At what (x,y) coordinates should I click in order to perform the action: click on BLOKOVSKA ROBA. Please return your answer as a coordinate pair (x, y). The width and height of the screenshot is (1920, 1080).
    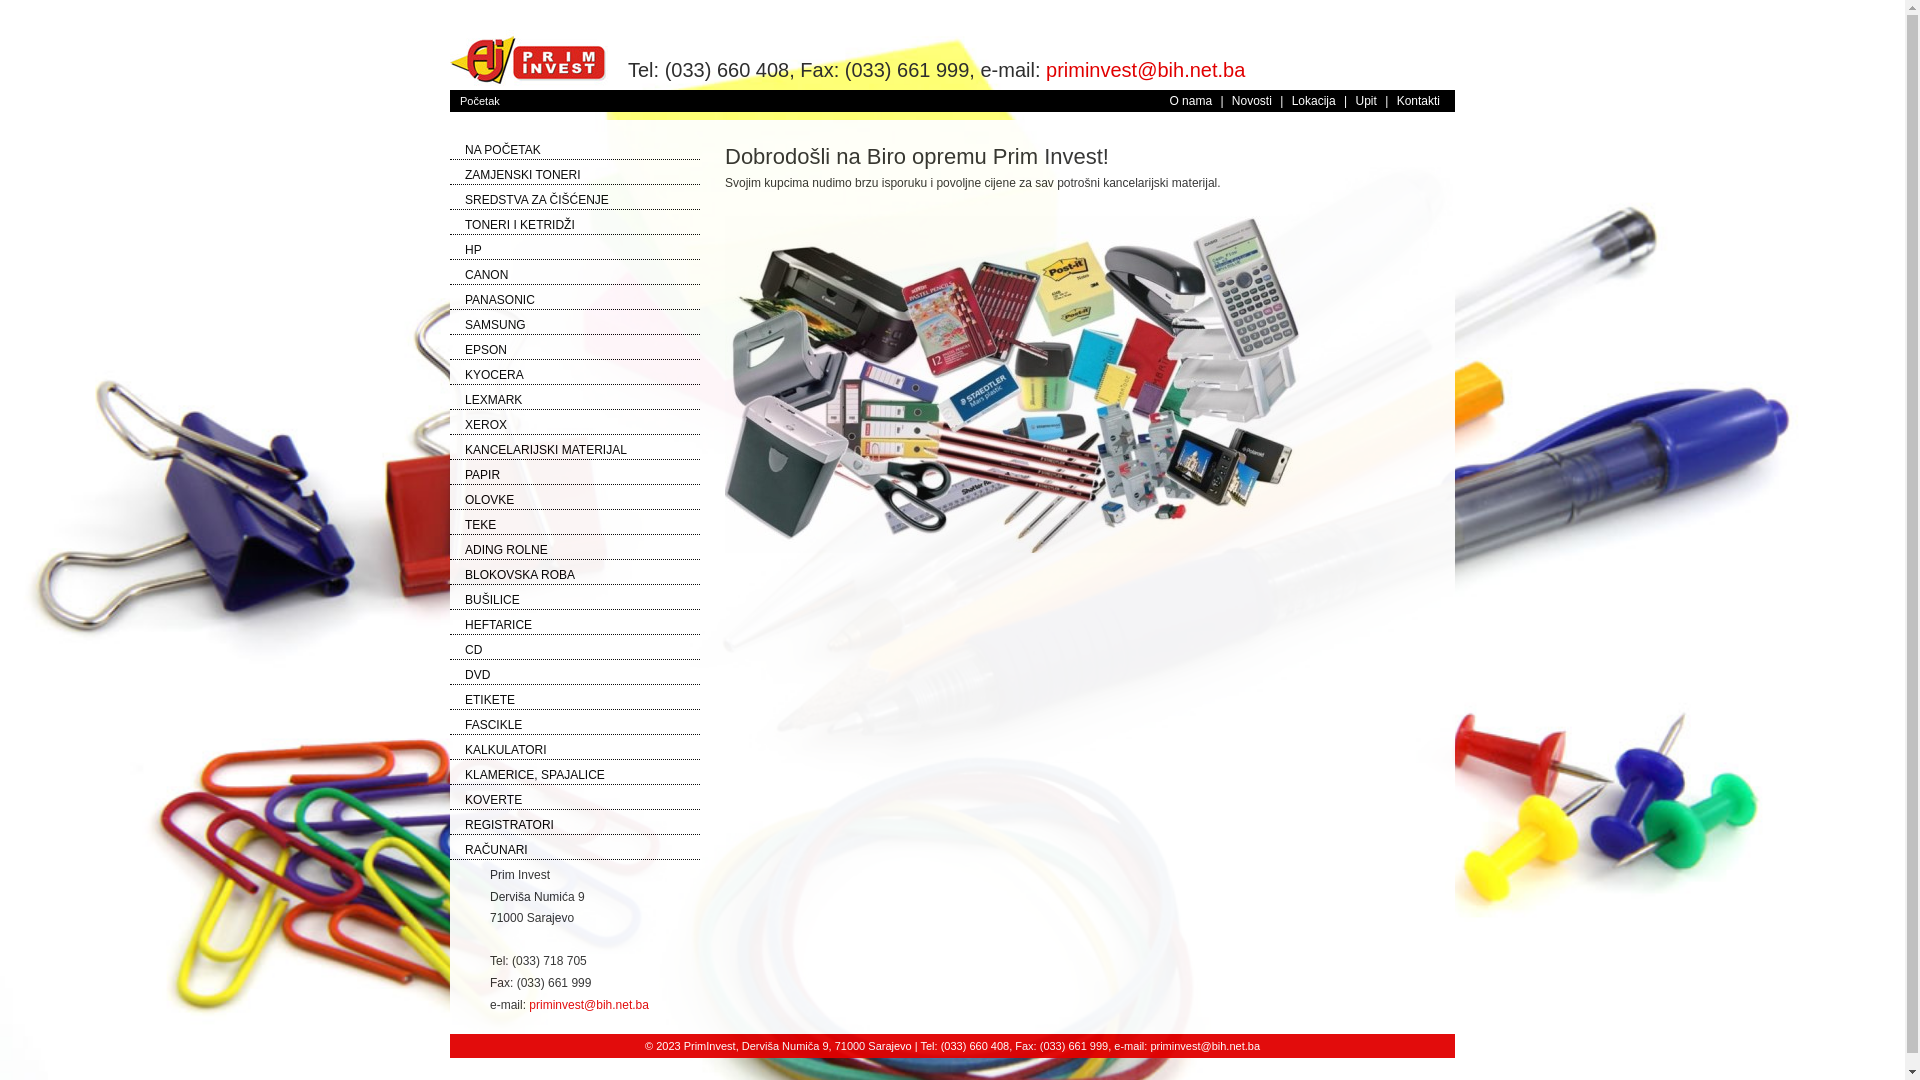
    Looking at the image, I should click on (520, 575).